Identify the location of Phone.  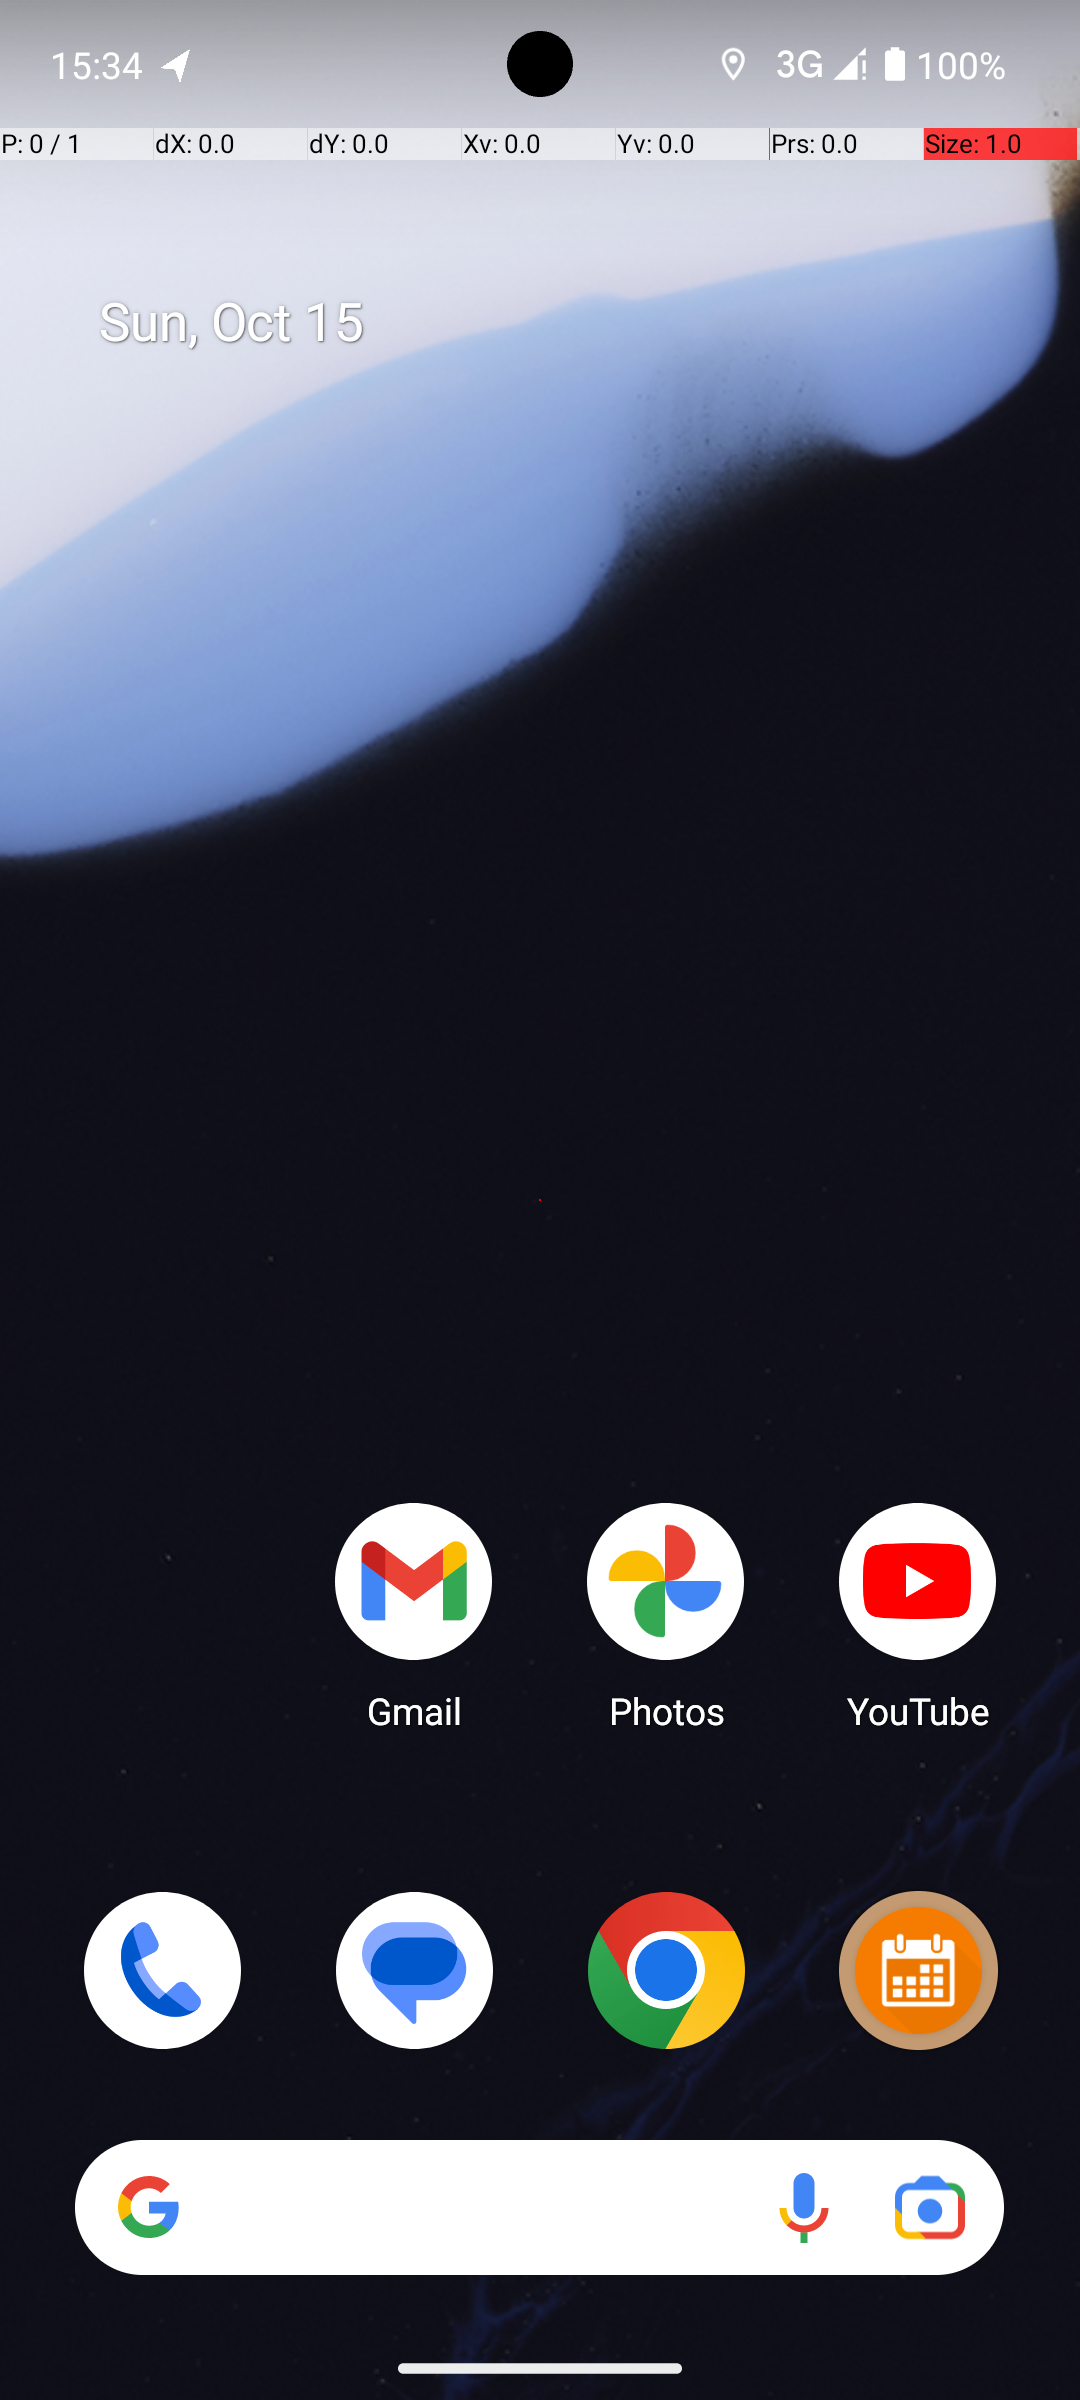
(162, 1970).